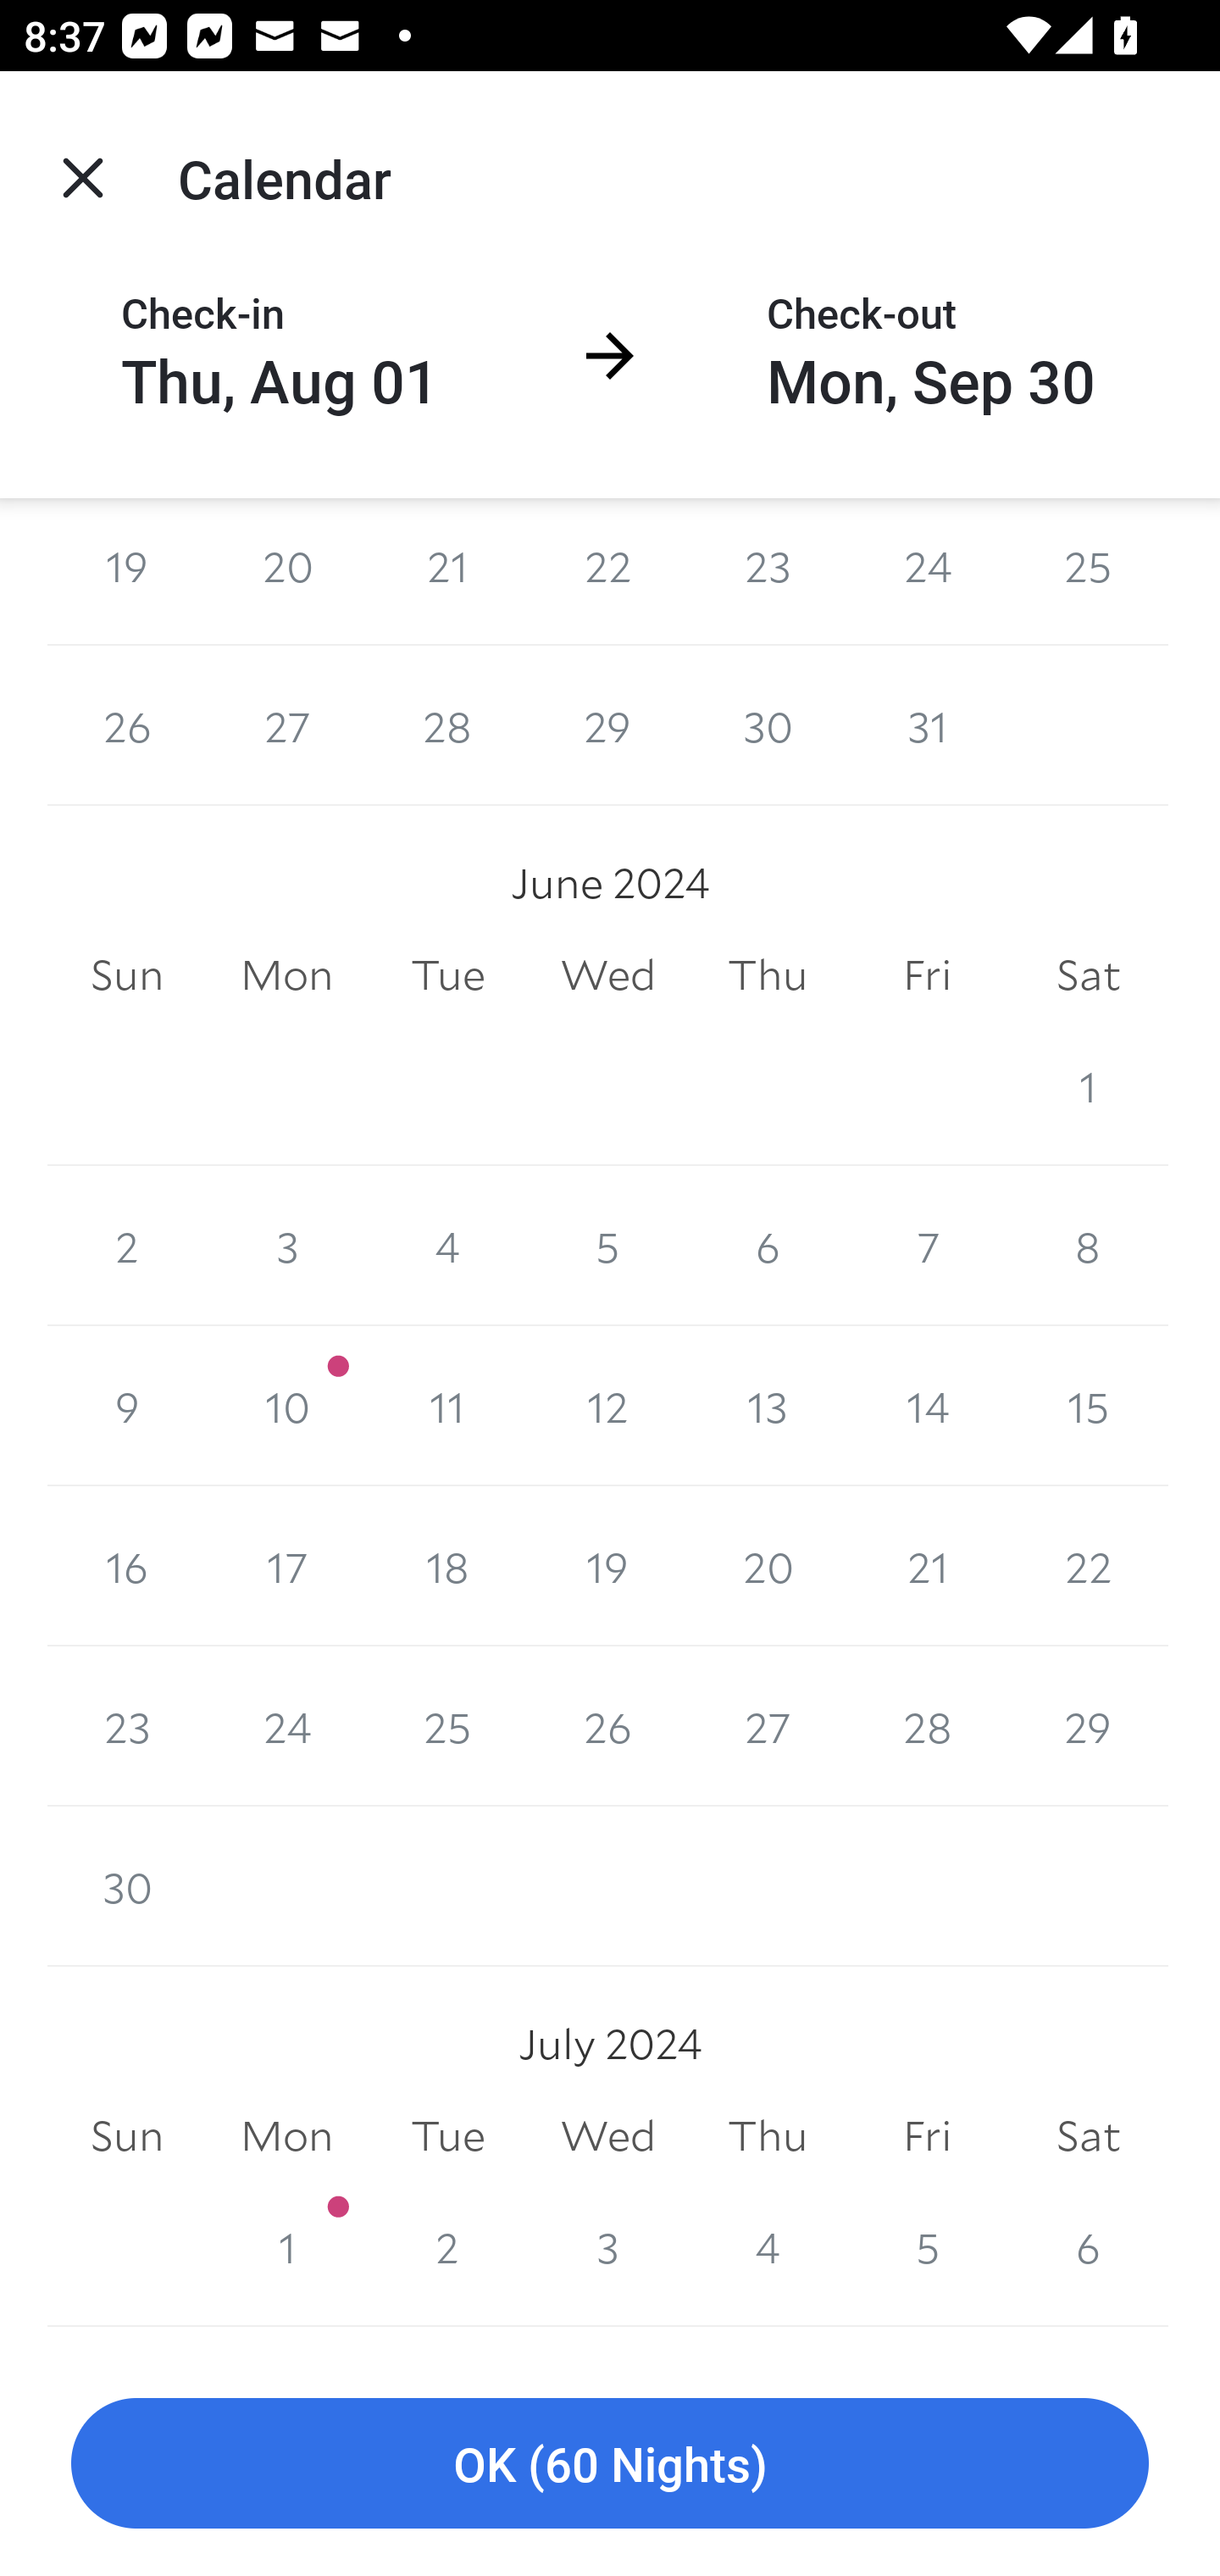  What do you see at coordinates (286, 2246) in the screenshot?
I see `1 1 July 2024` at bounding box center [286, 2246].